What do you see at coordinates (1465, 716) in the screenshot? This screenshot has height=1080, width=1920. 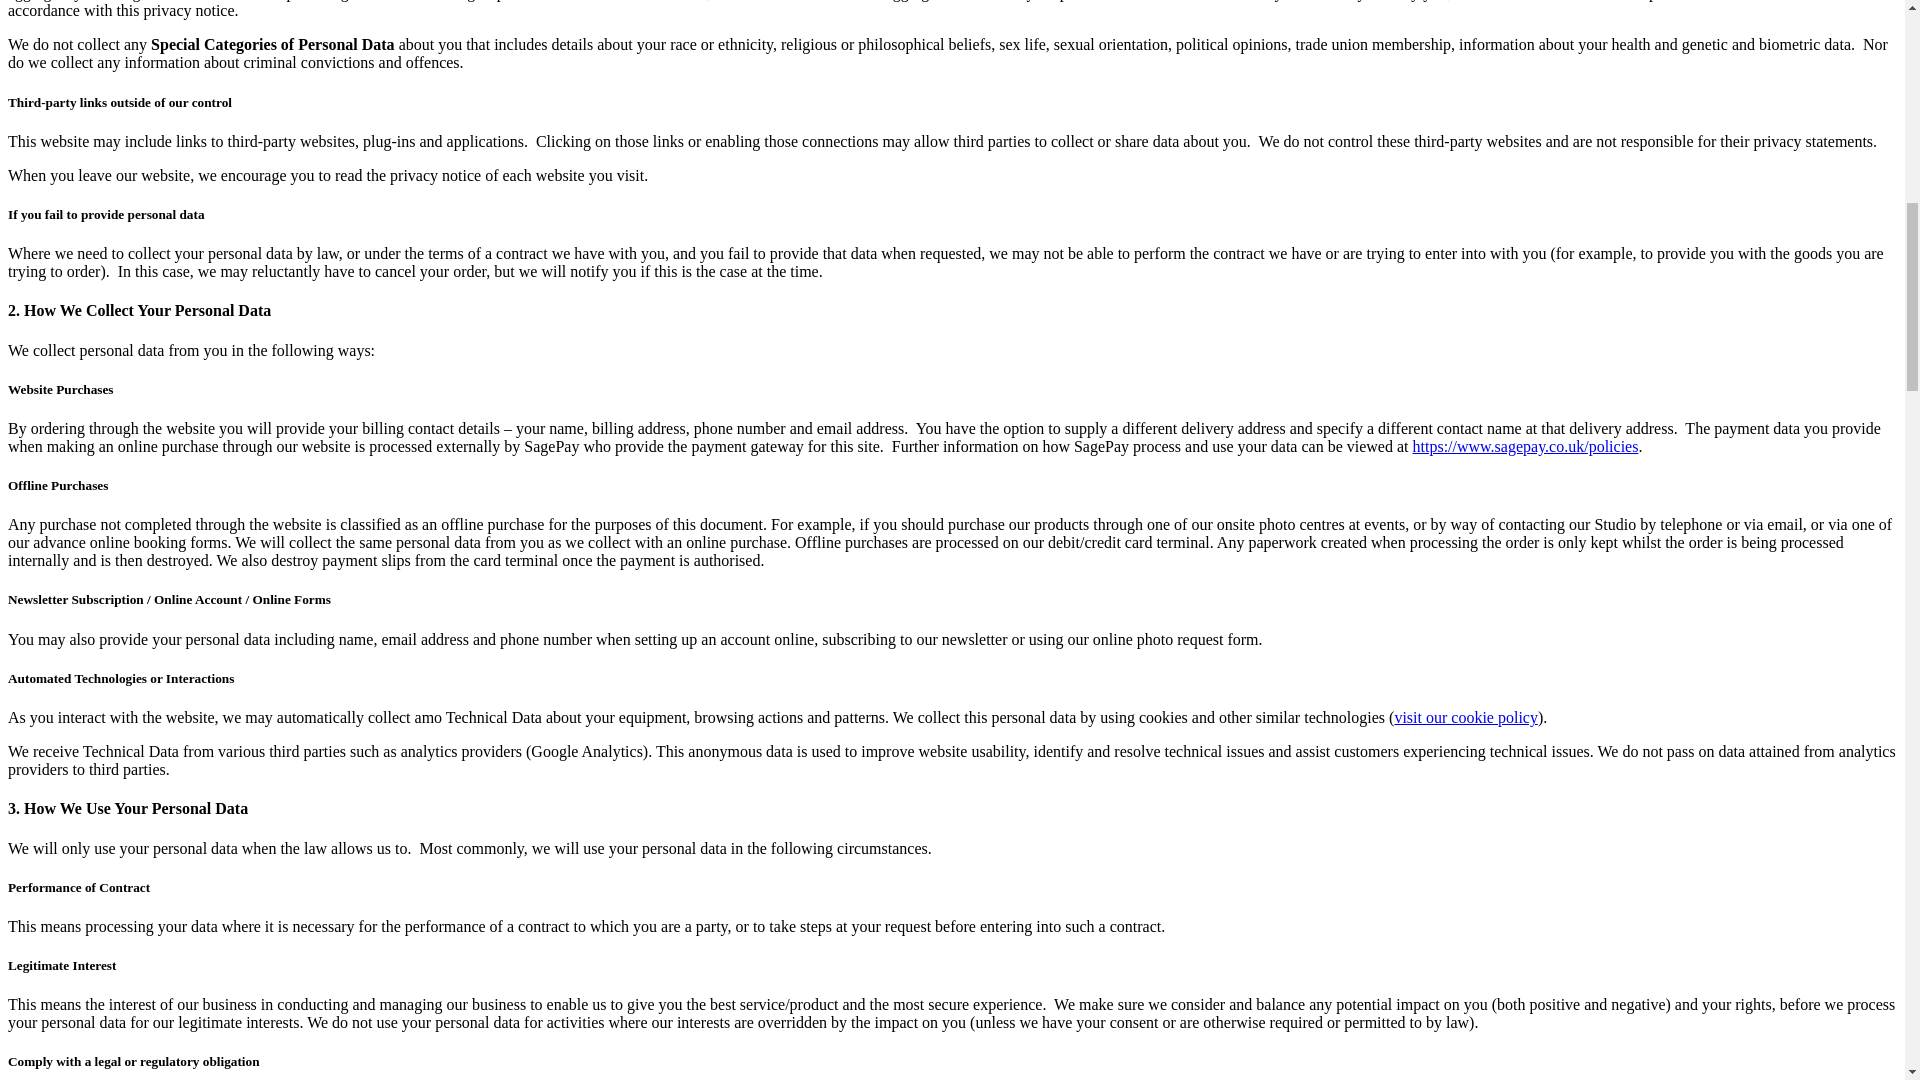 I see `visit our cookie policy` at bounding box center [1465, 716].